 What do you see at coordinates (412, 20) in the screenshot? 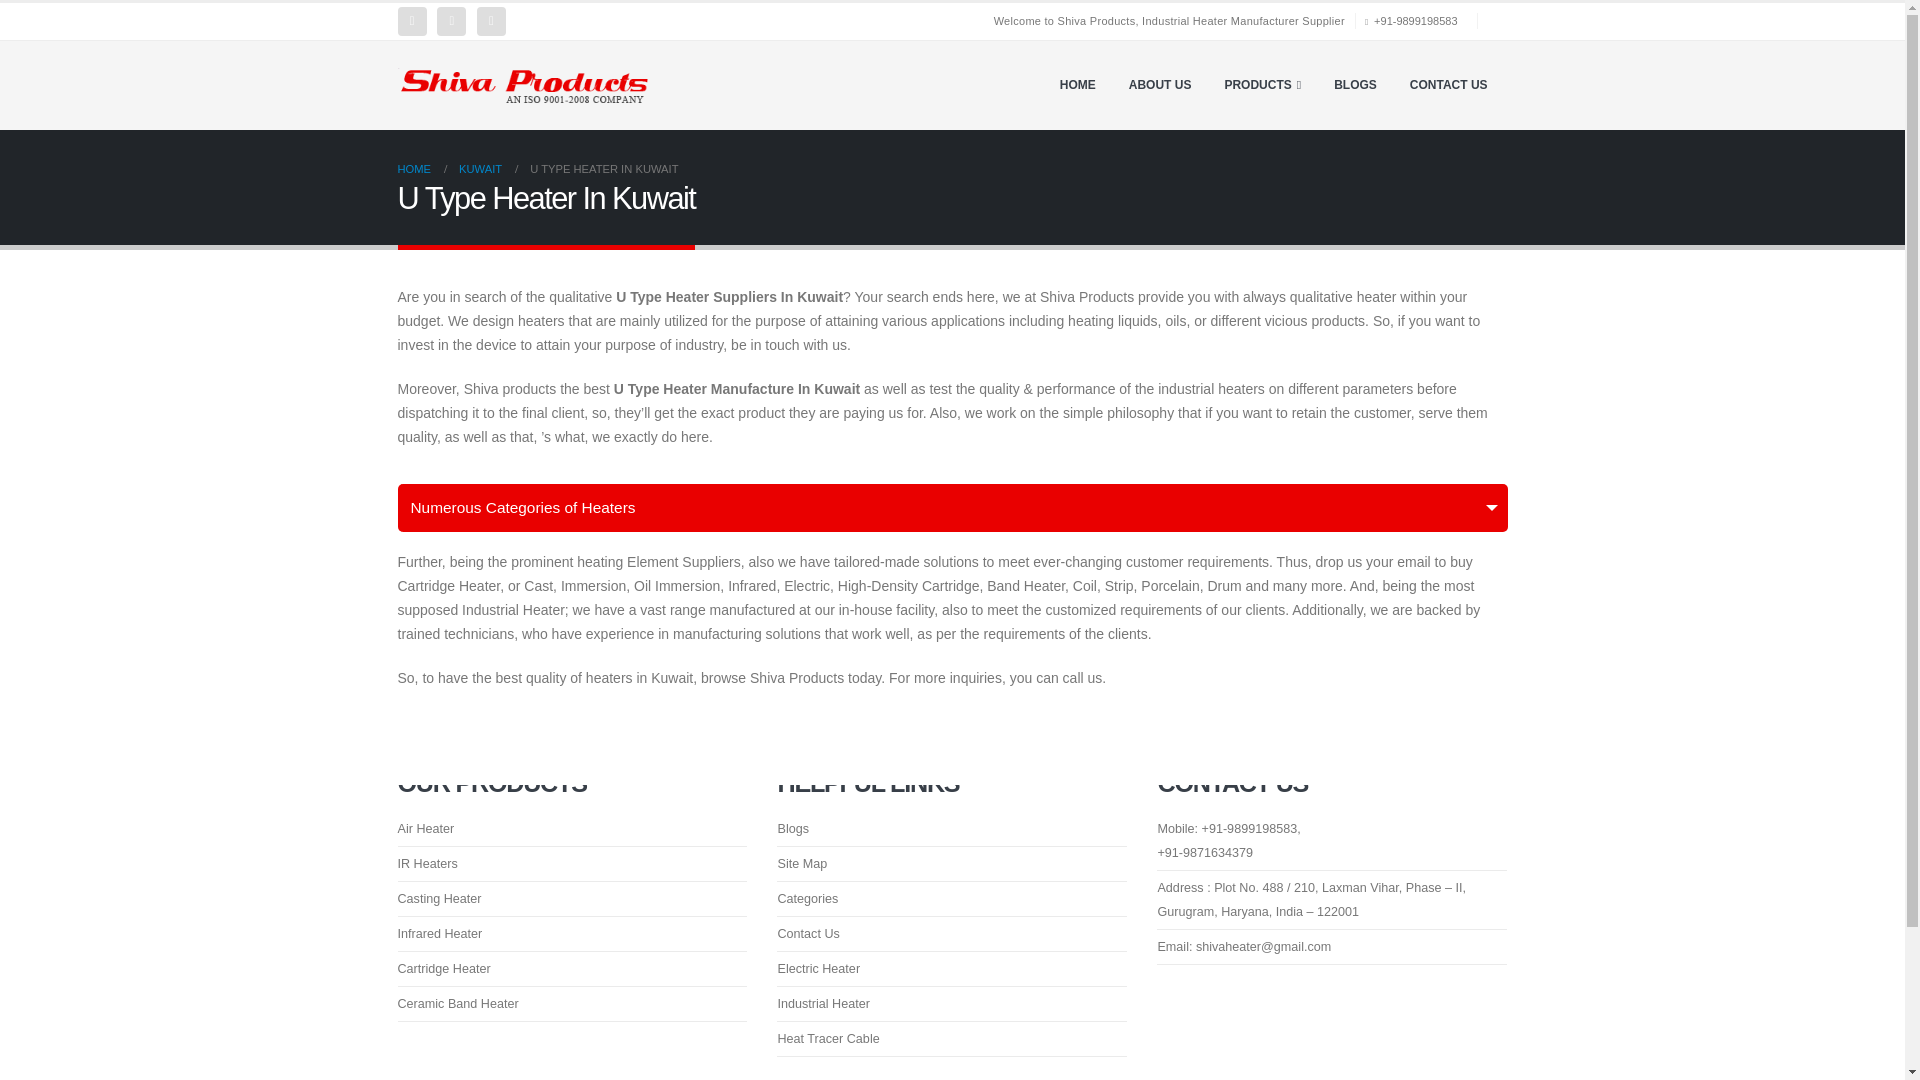
I see `Facebook` at bounding box center [412, 20].